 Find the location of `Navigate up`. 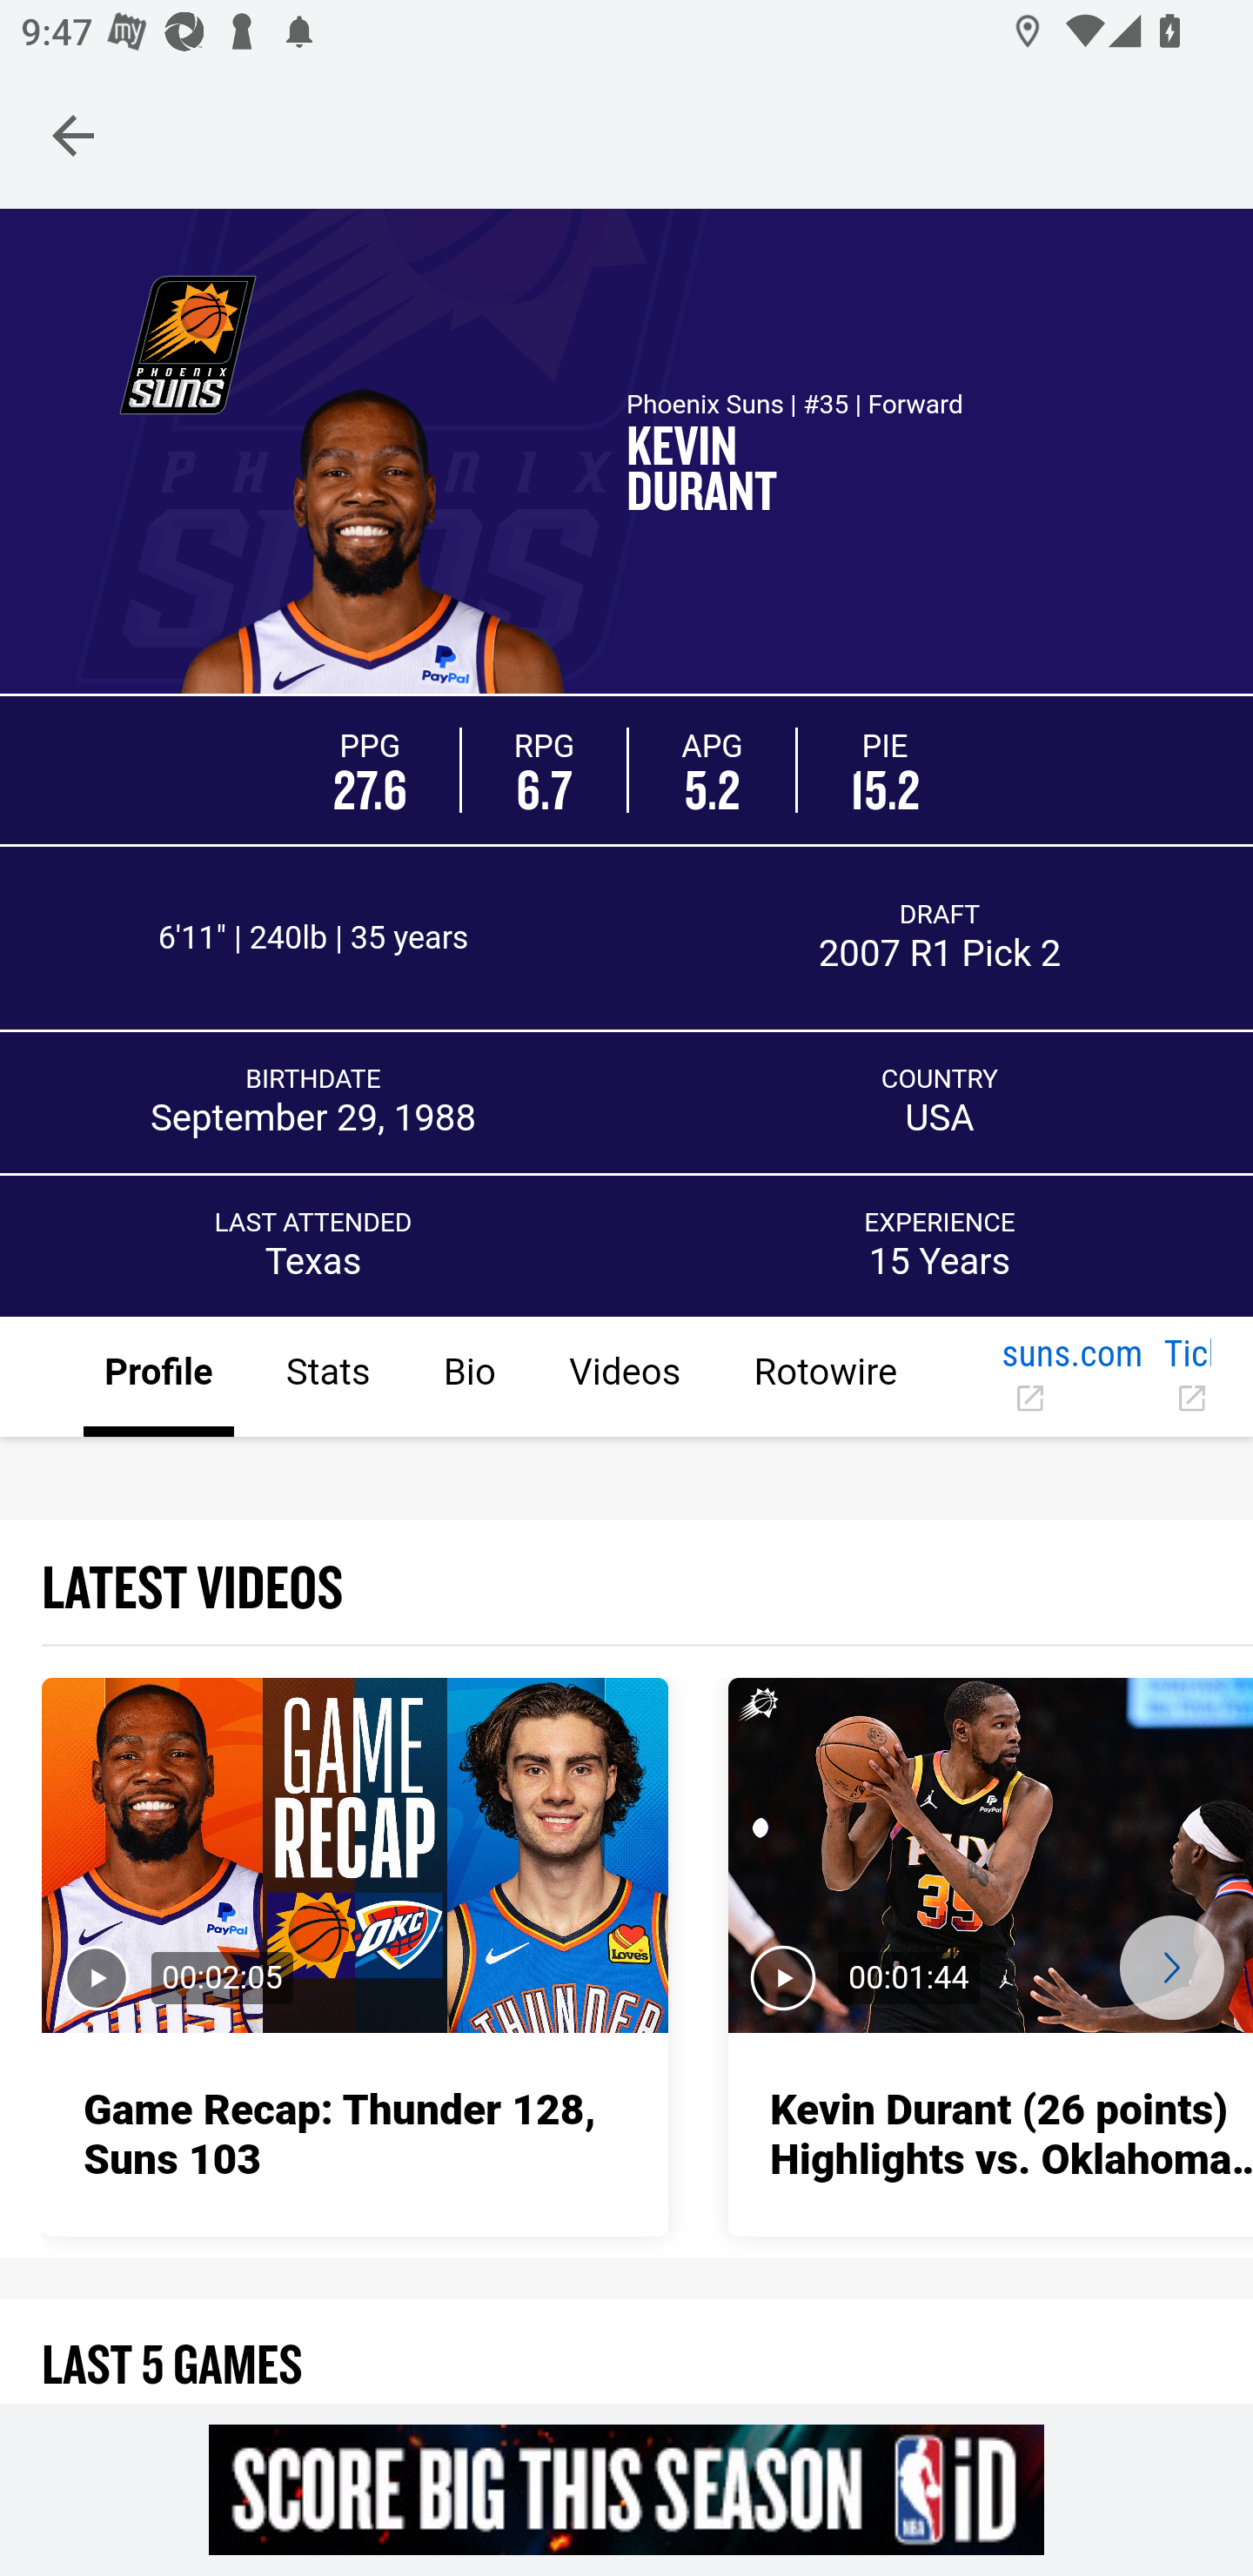

Navigate up is located at coordinates (73, 135).